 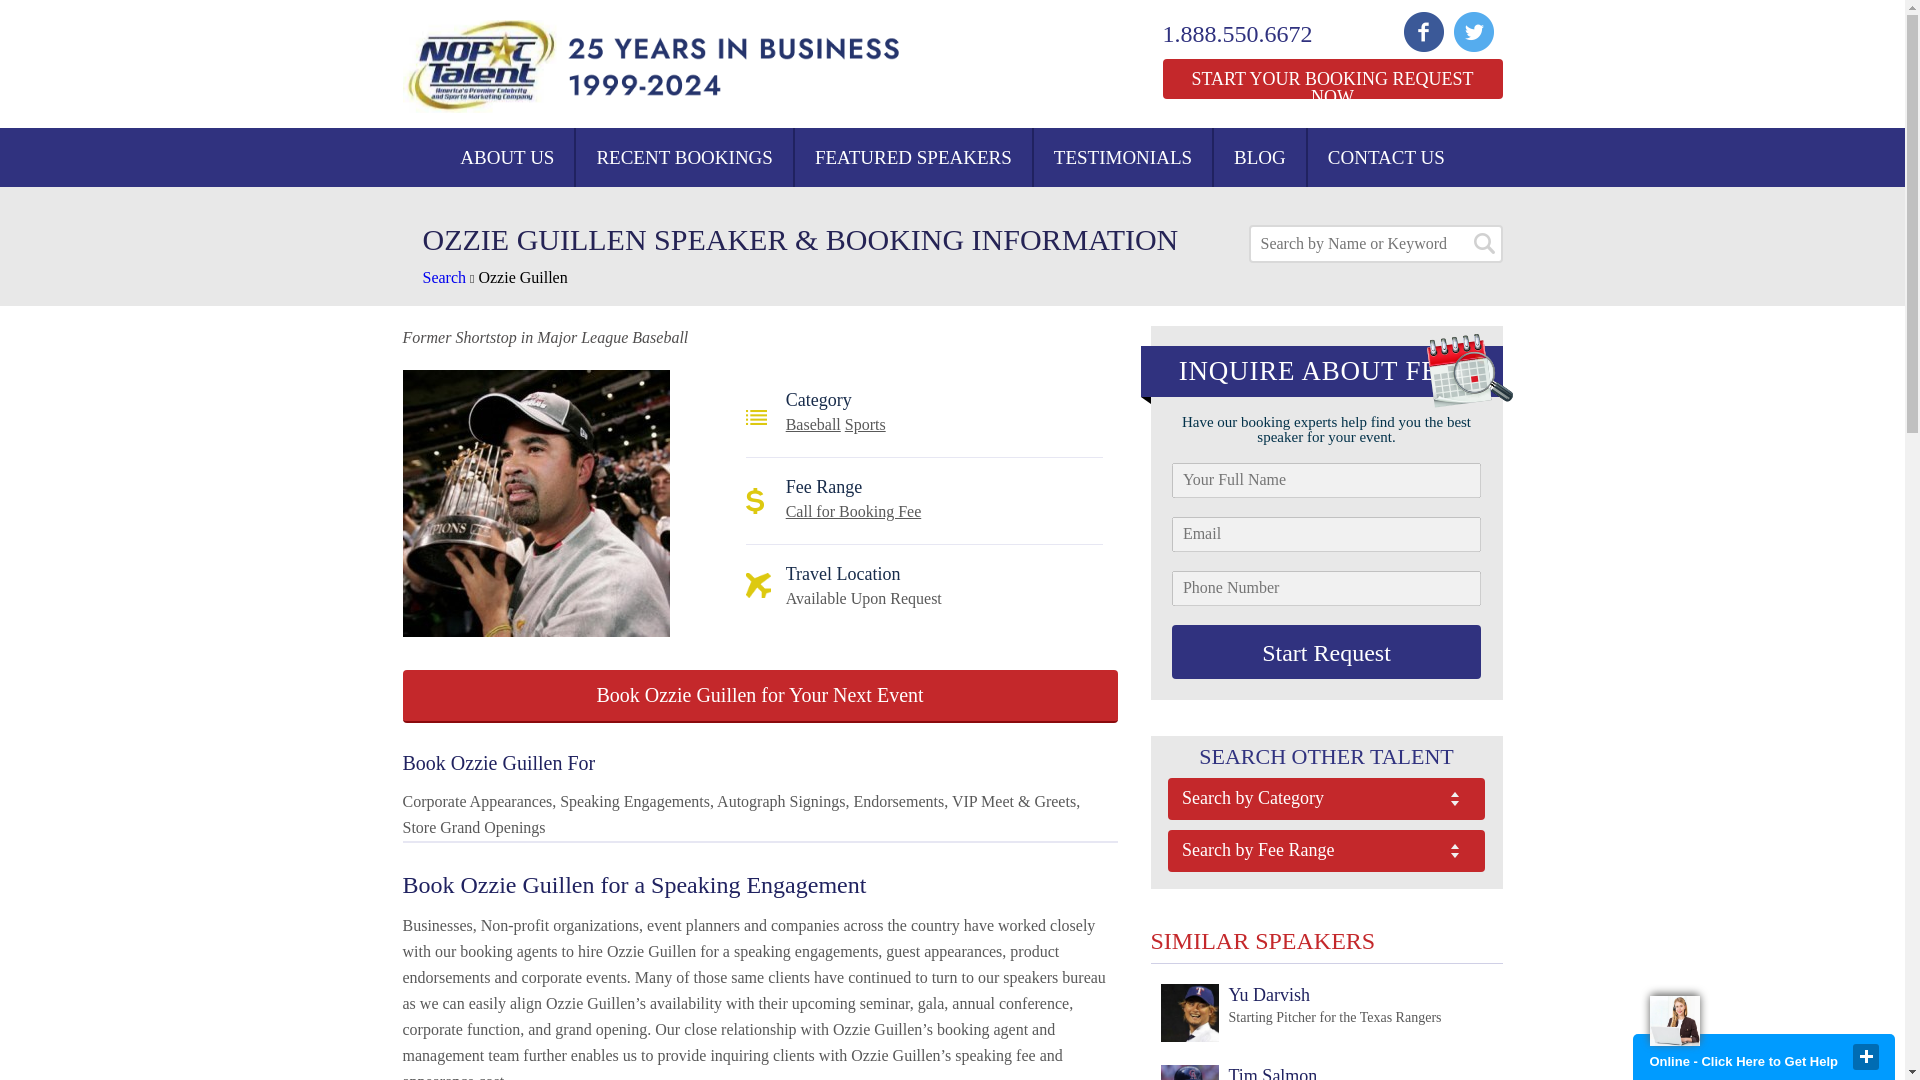 I want to click on Ozzie Guillen, so click(x=522, y=277).